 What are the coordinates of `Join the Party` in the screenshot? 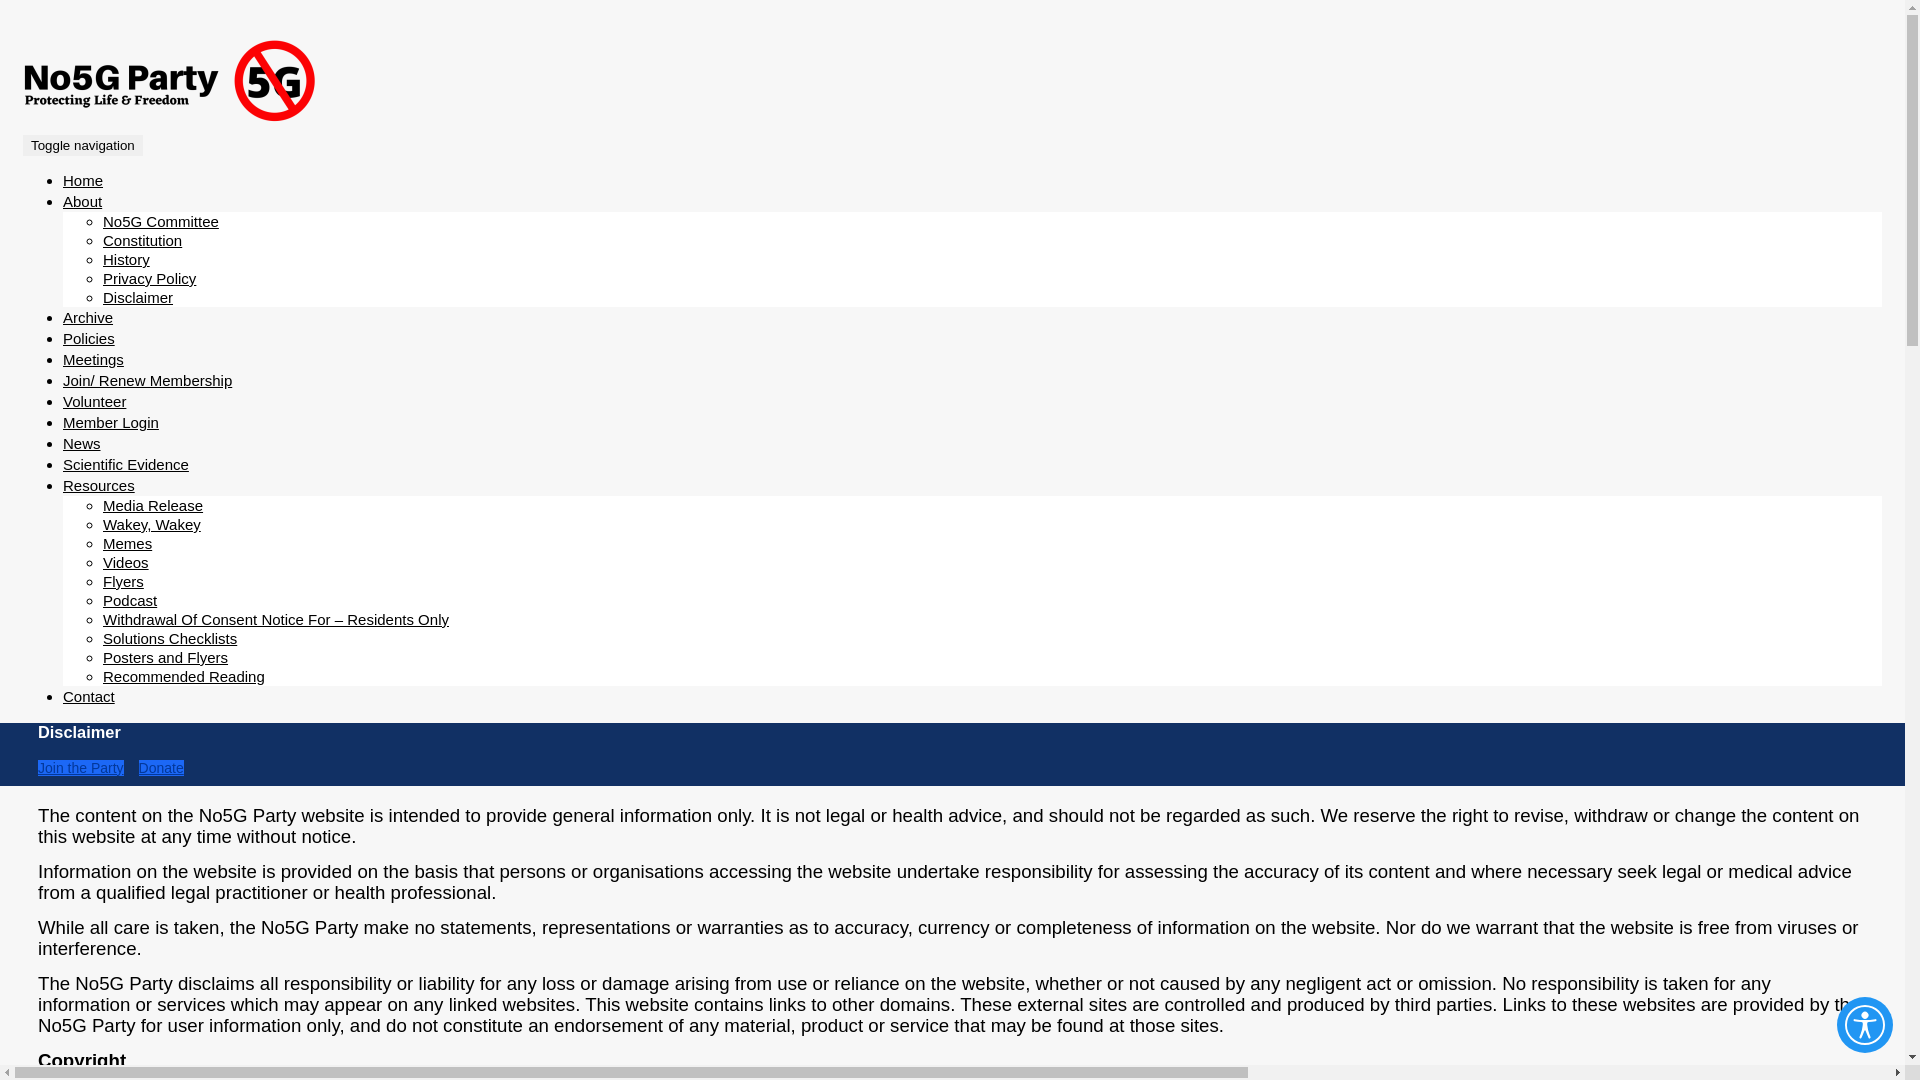 It's located at (81, 768).